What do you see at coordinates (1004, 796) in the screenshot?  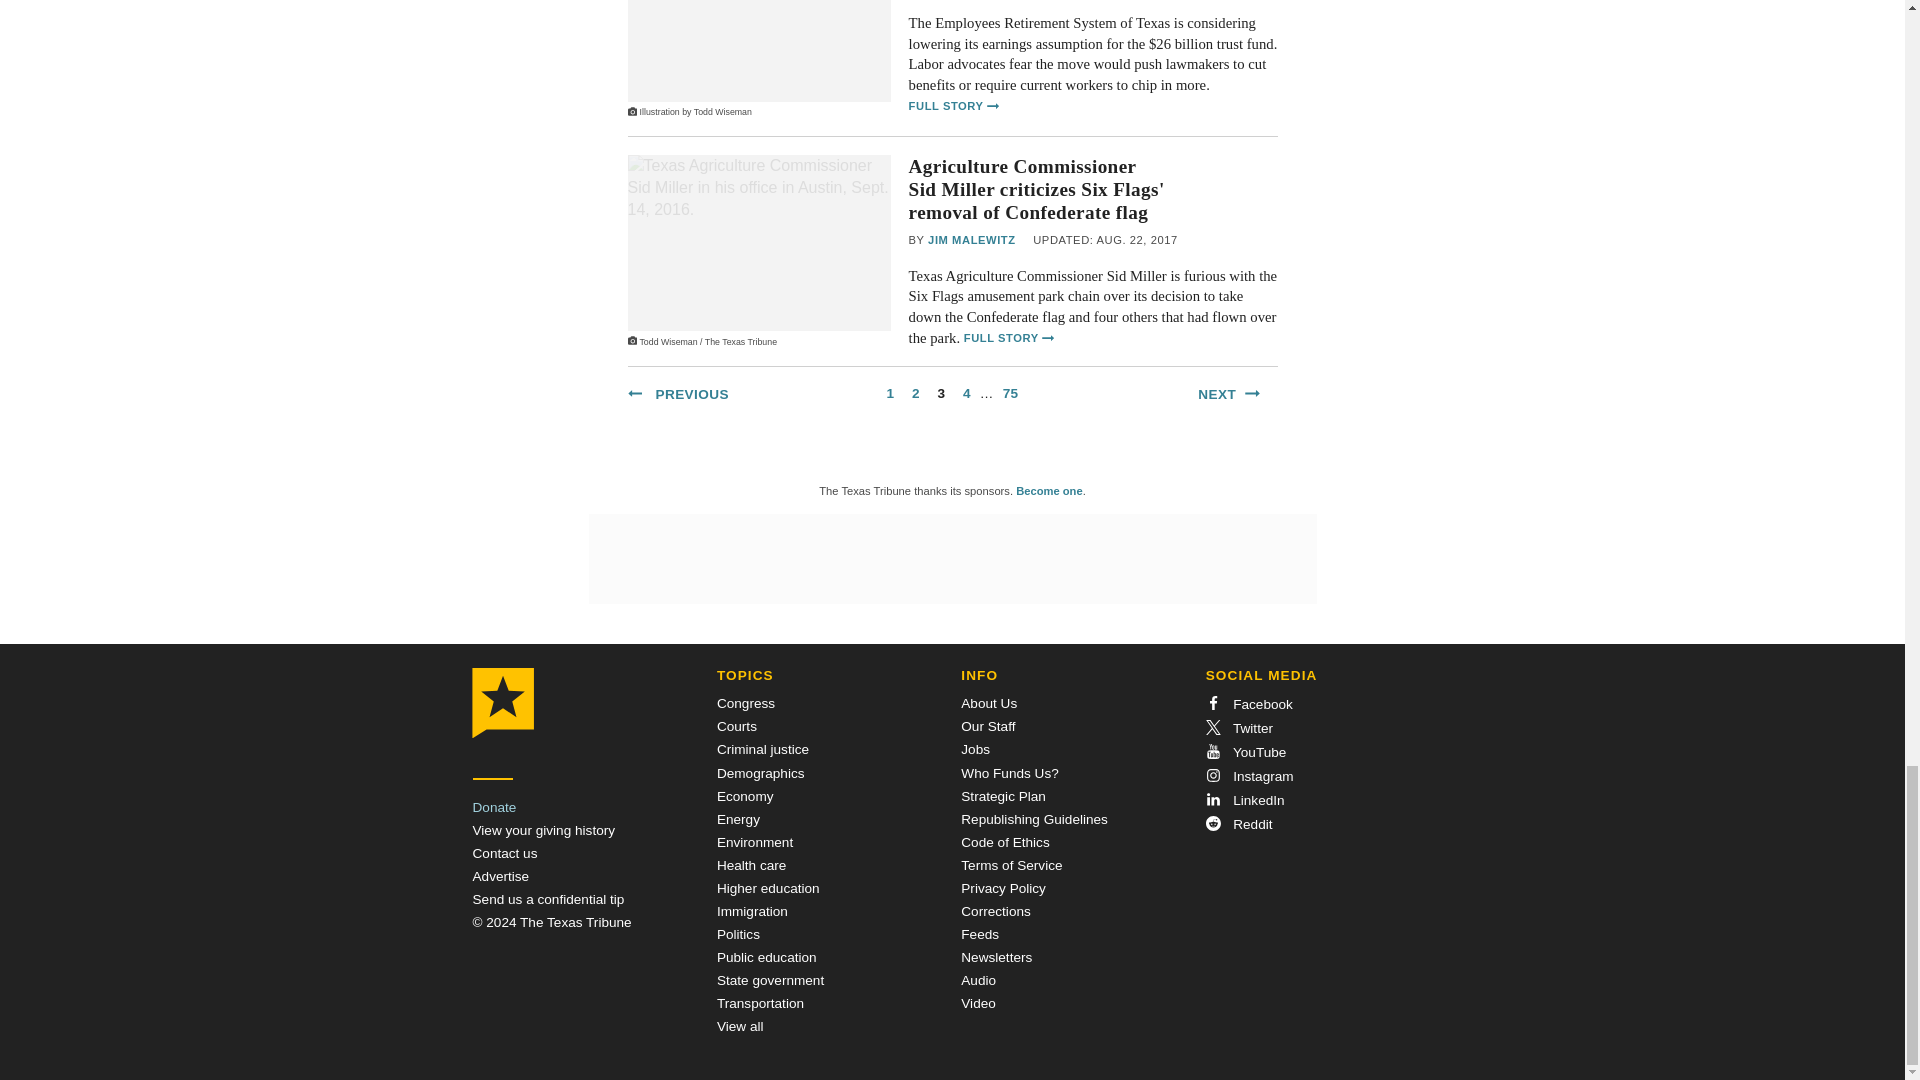 I see `Strategic Plan` at bounding box center [1004, 796].